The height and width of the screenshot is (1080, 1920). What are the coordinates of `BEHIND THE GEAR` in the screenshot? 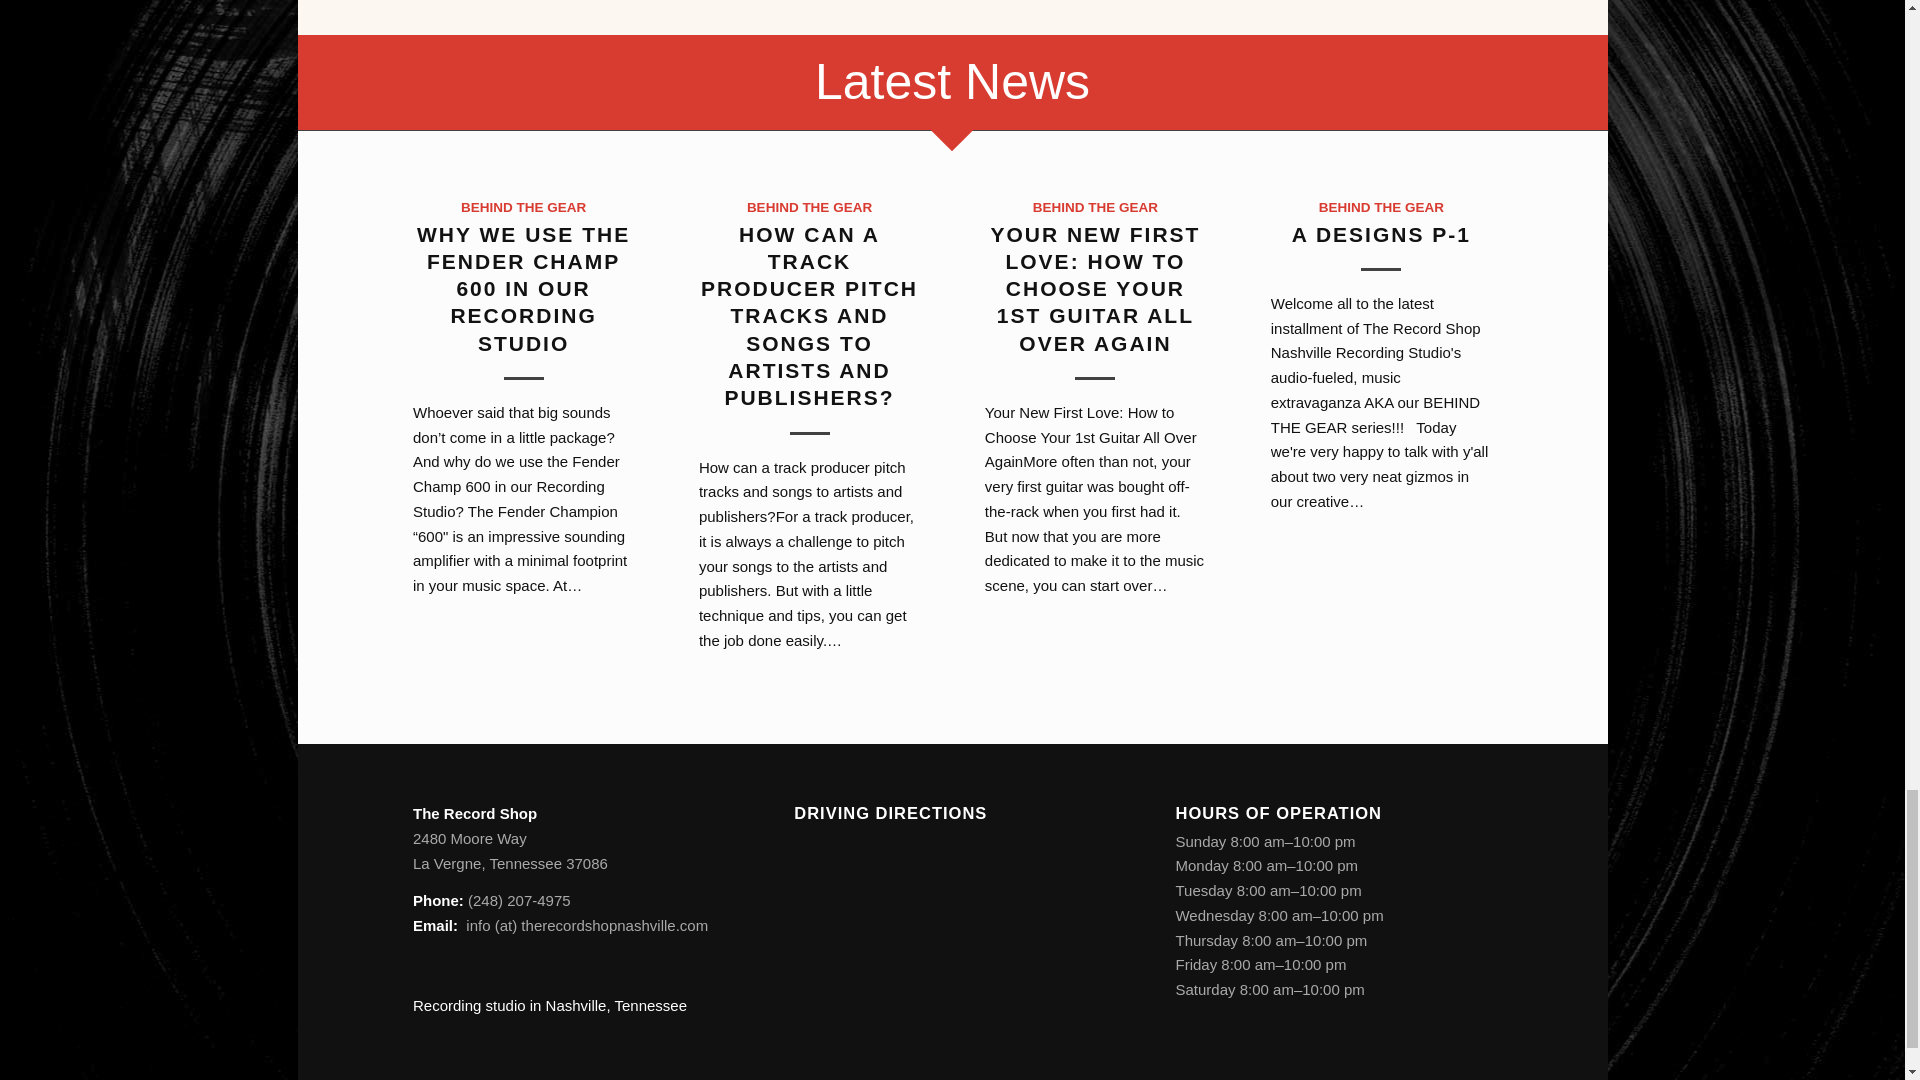 It's located at (522, 206).